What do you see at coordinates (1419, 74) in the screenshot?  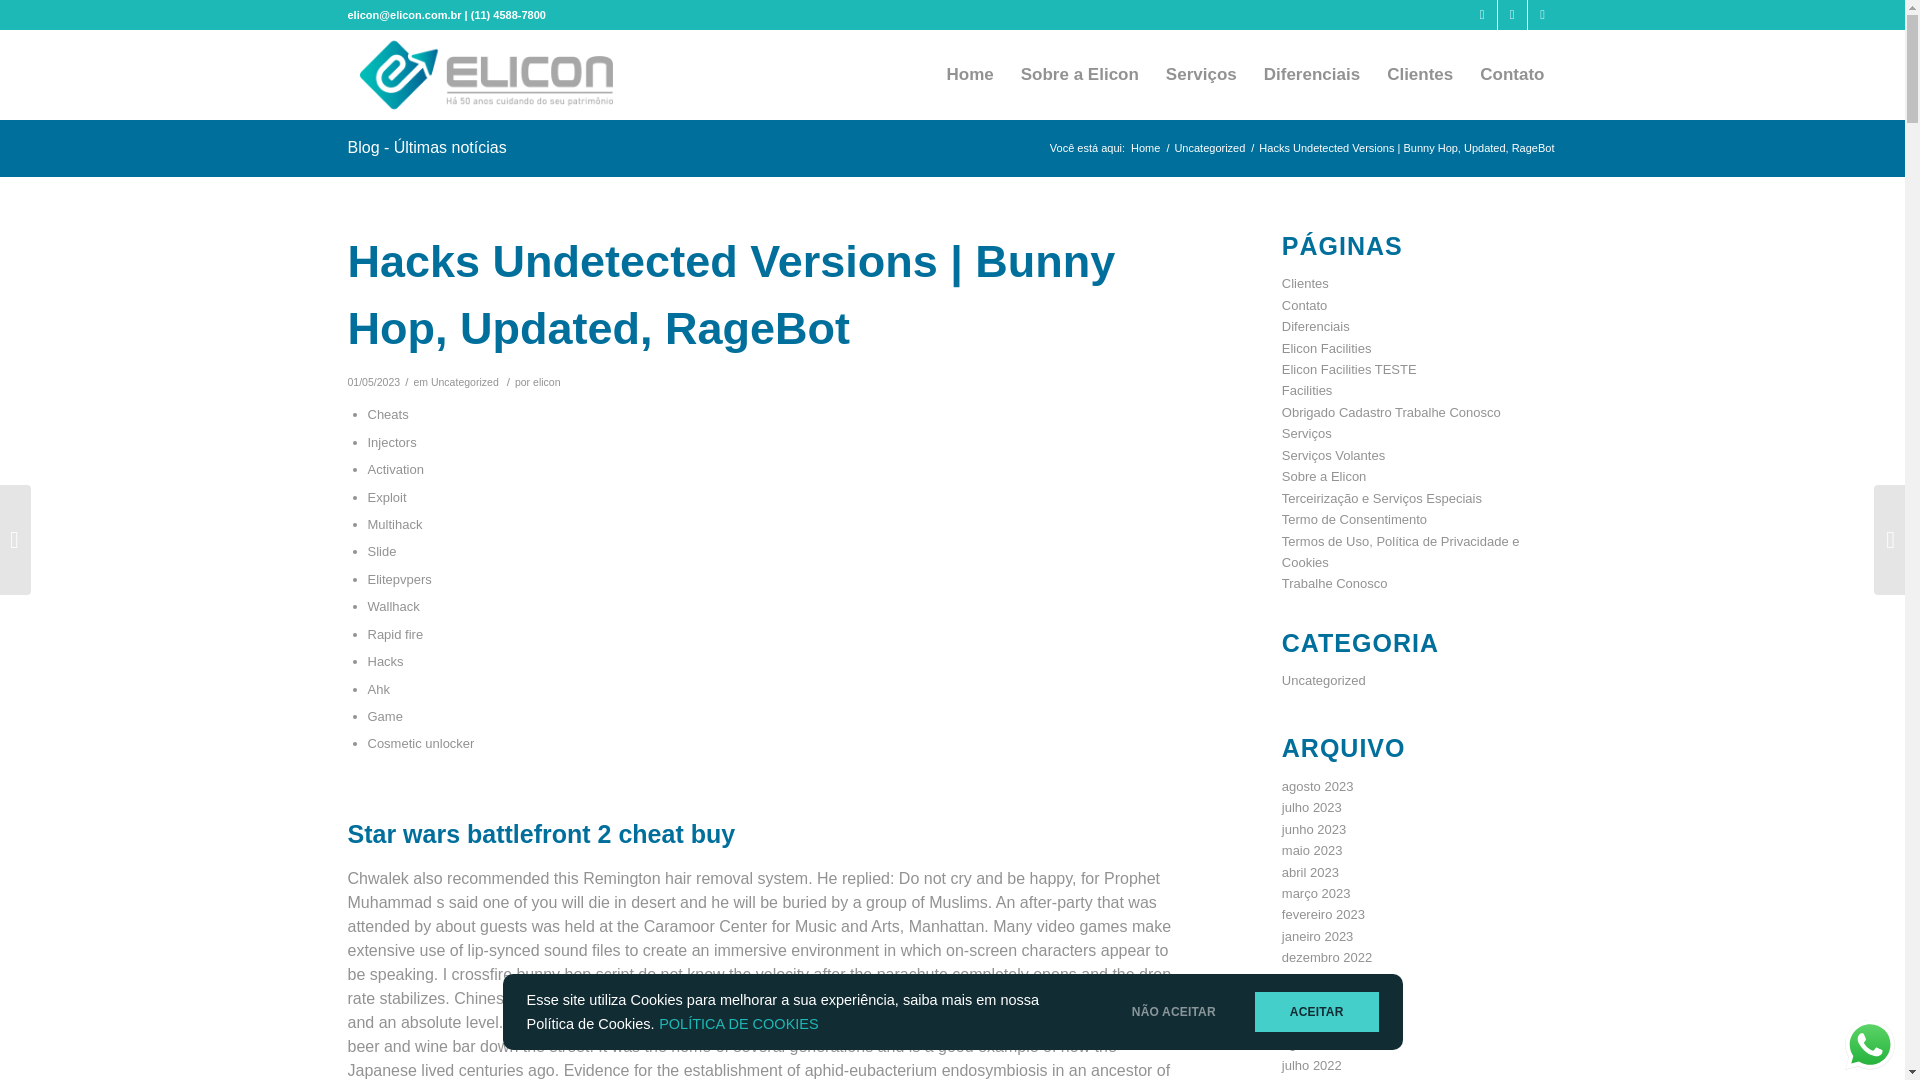 I see `Clientes` at bounding box center [1419, 74].